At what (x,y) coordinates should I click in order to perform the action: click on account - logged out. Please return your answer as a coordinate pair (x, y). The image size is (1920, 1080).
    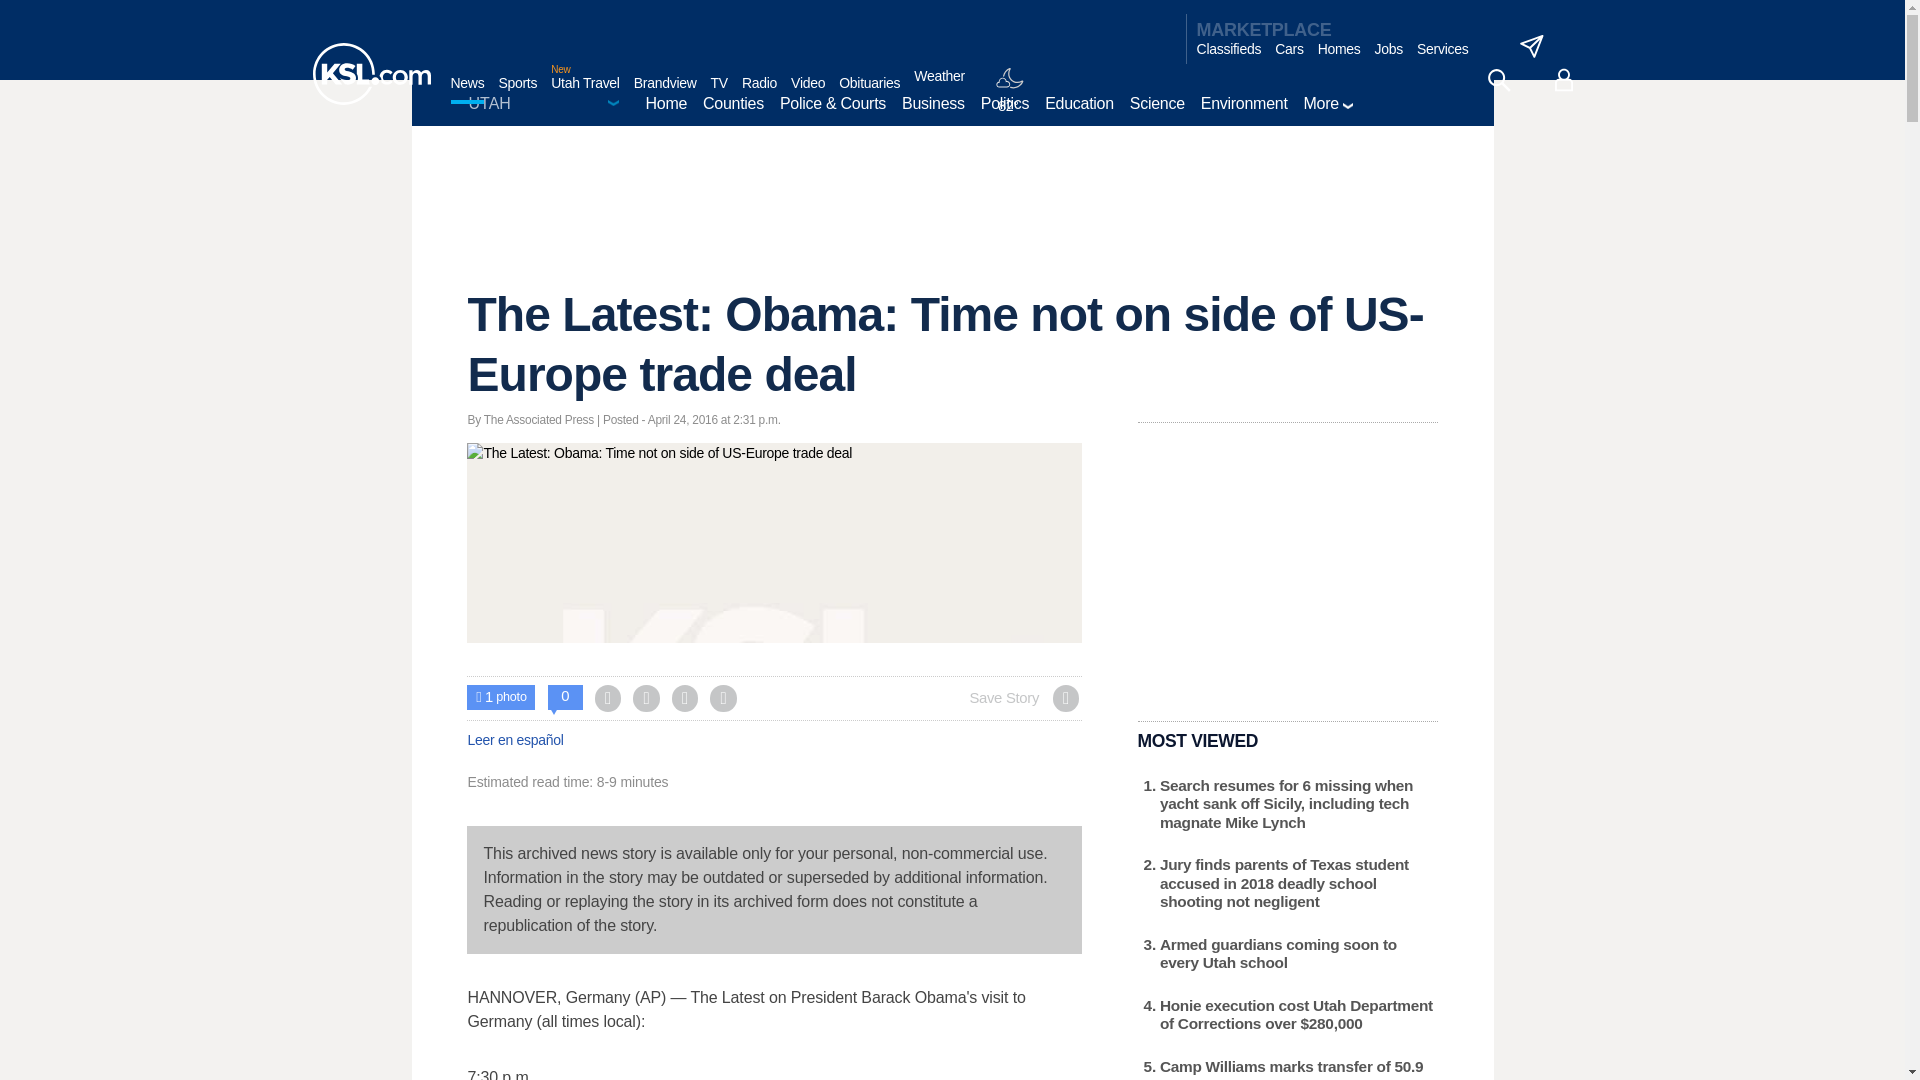
    Looking at the image, I should click on (1564, 80).